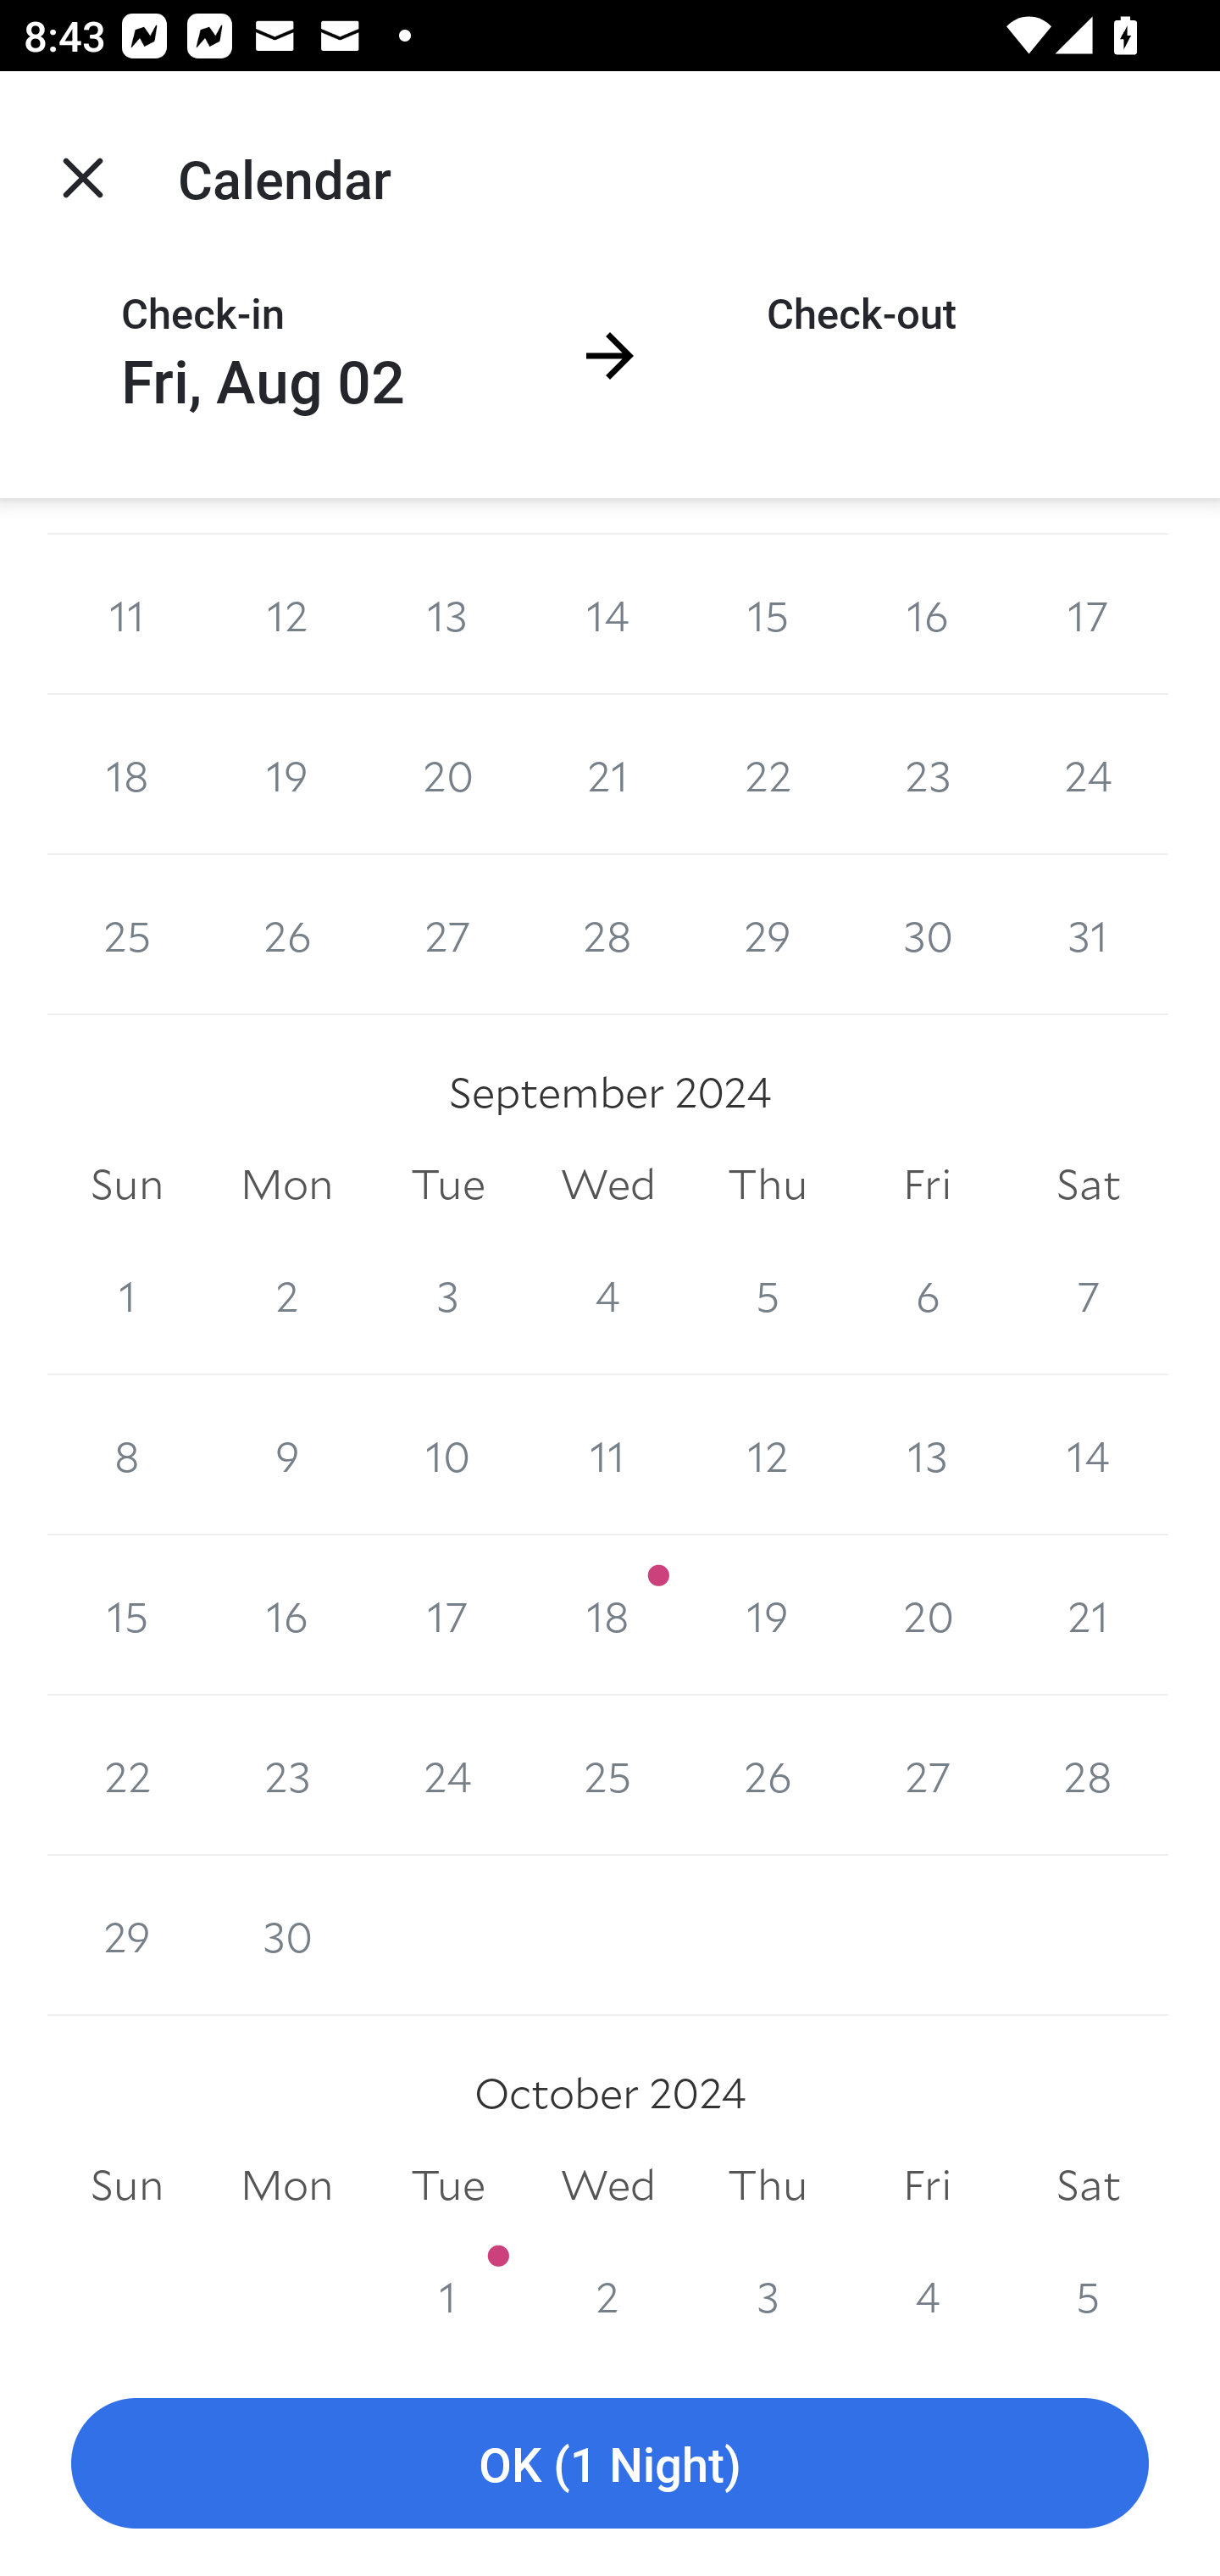 This screenshot has width=1220, height=2576. Describe the element at coordinates (927, 1295) in the screenshot. I see `6 6 September 2024` at that location.